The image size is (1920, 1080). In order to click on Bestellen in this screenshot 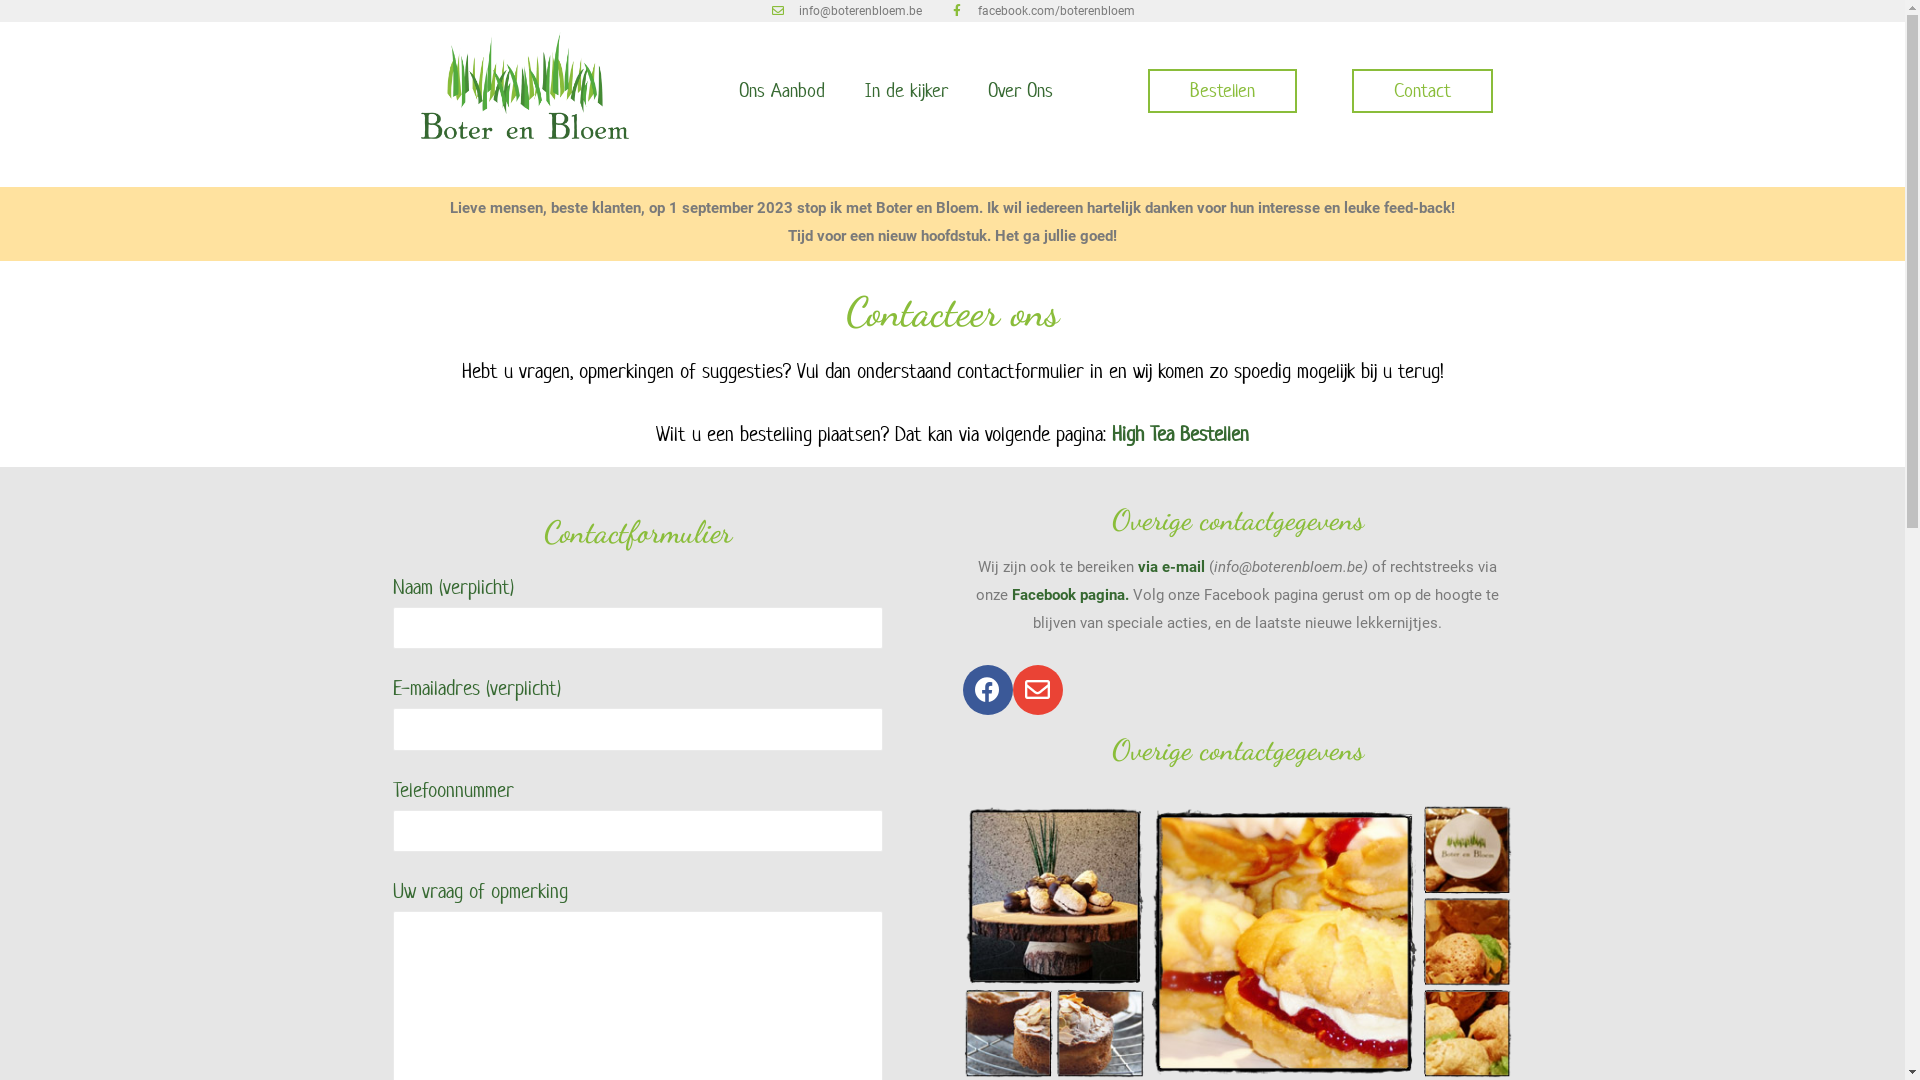, I will do `click(1222, 91)`.